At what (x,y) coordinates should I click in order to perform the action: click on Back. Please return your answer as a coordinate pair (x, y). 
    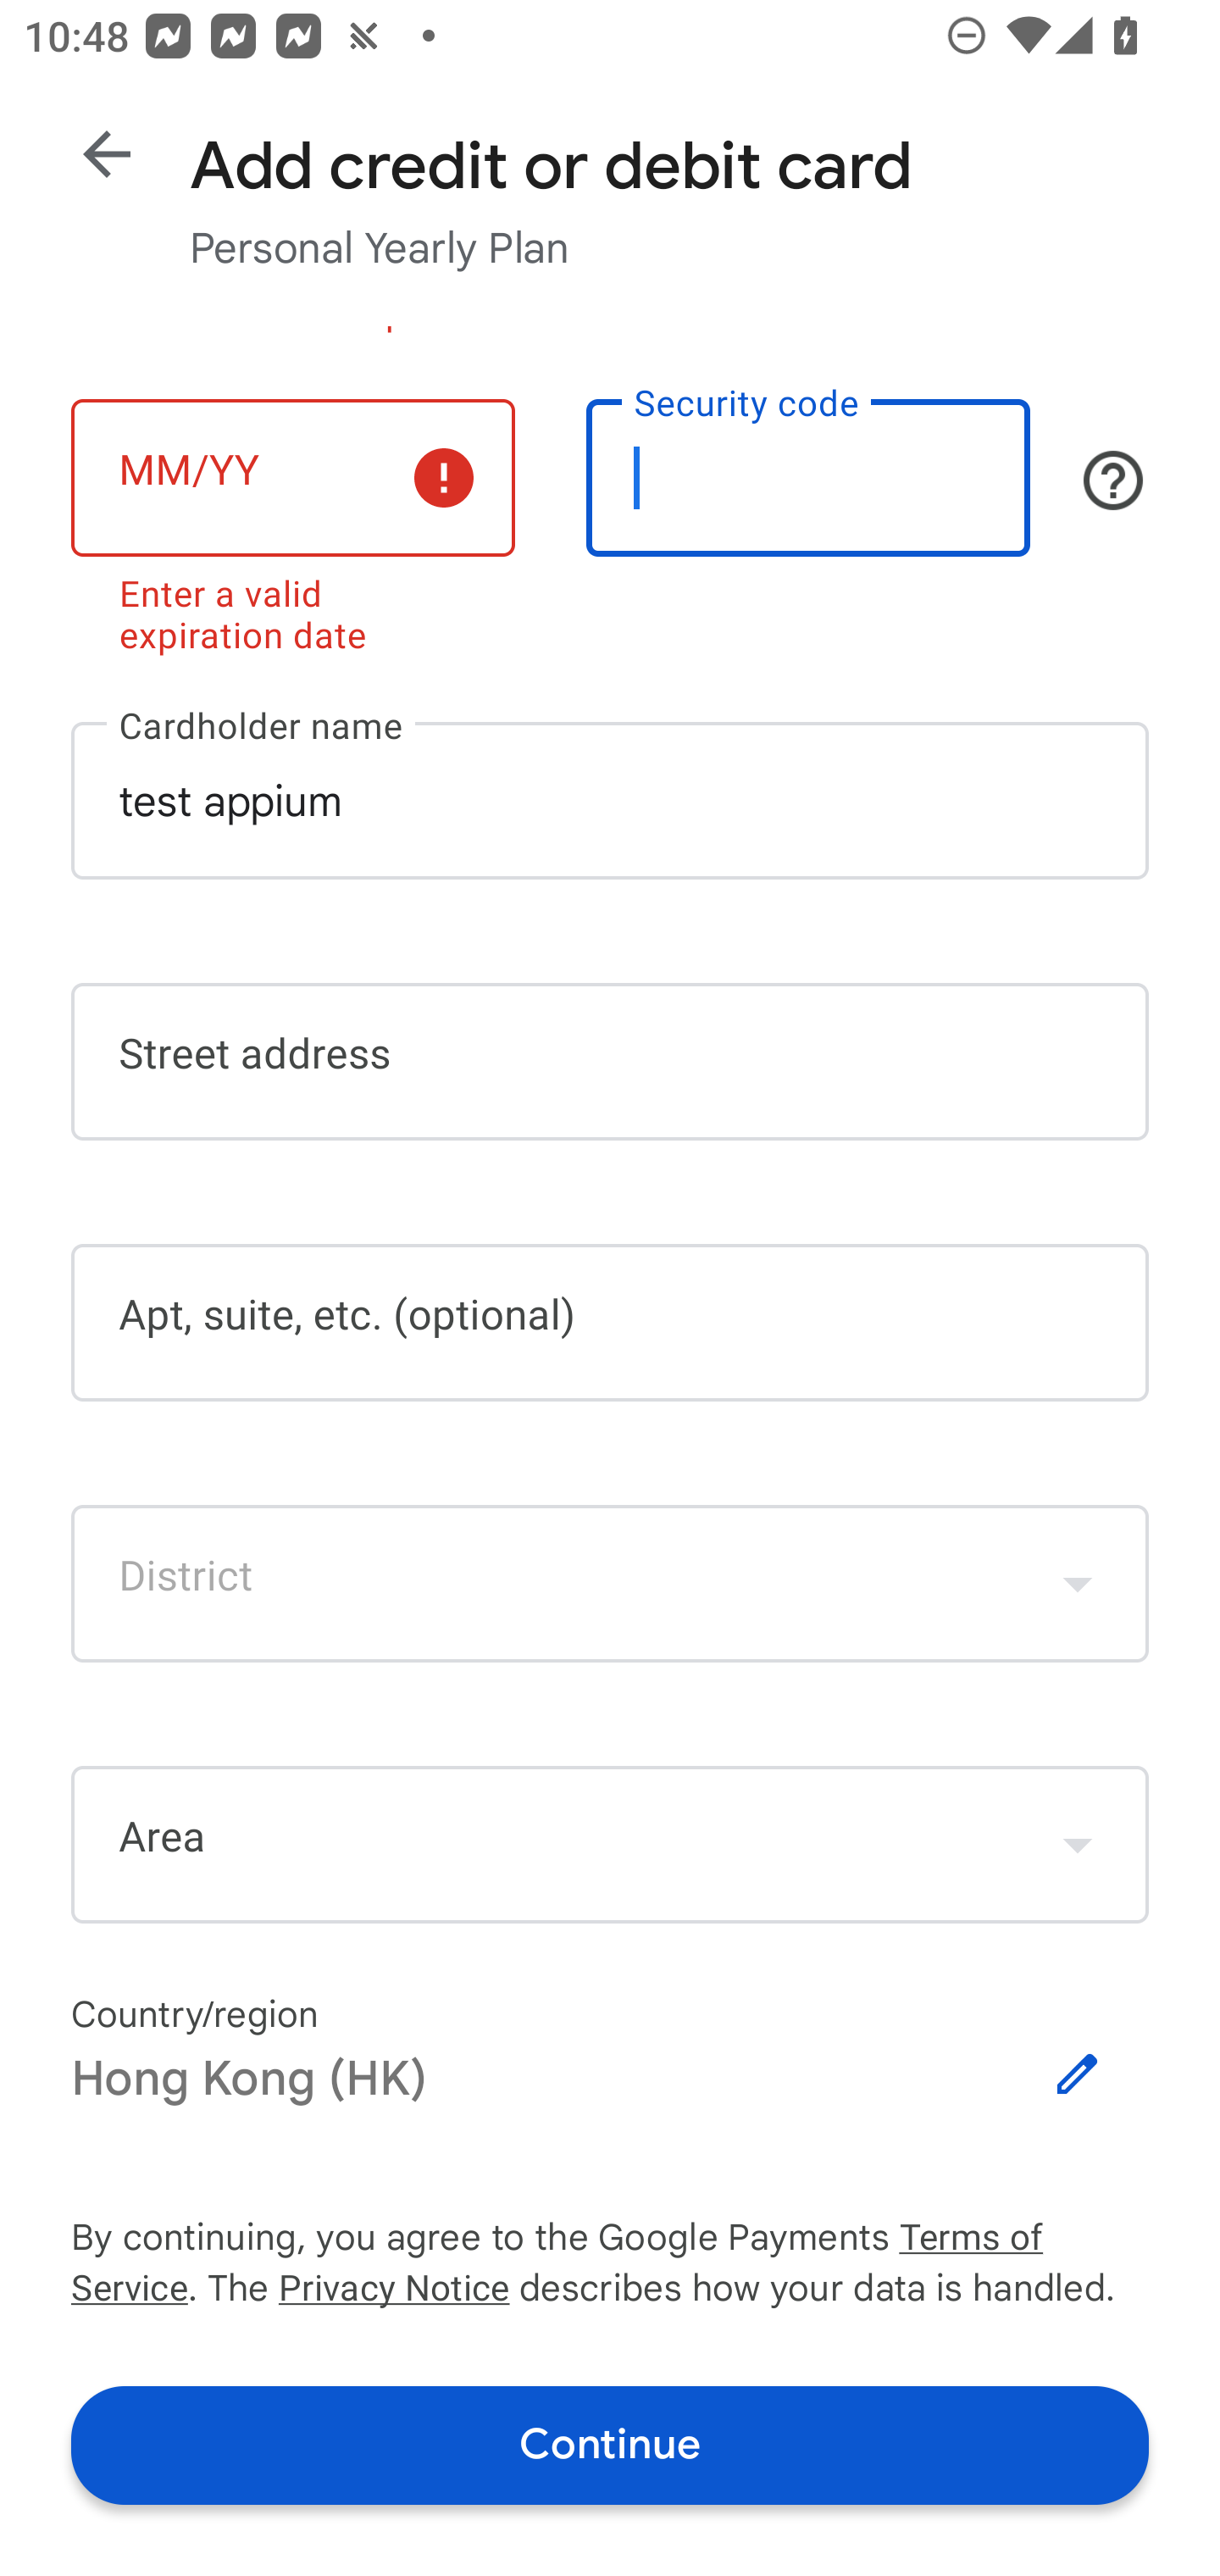
    Looking at the image, I should click on (107, 154).